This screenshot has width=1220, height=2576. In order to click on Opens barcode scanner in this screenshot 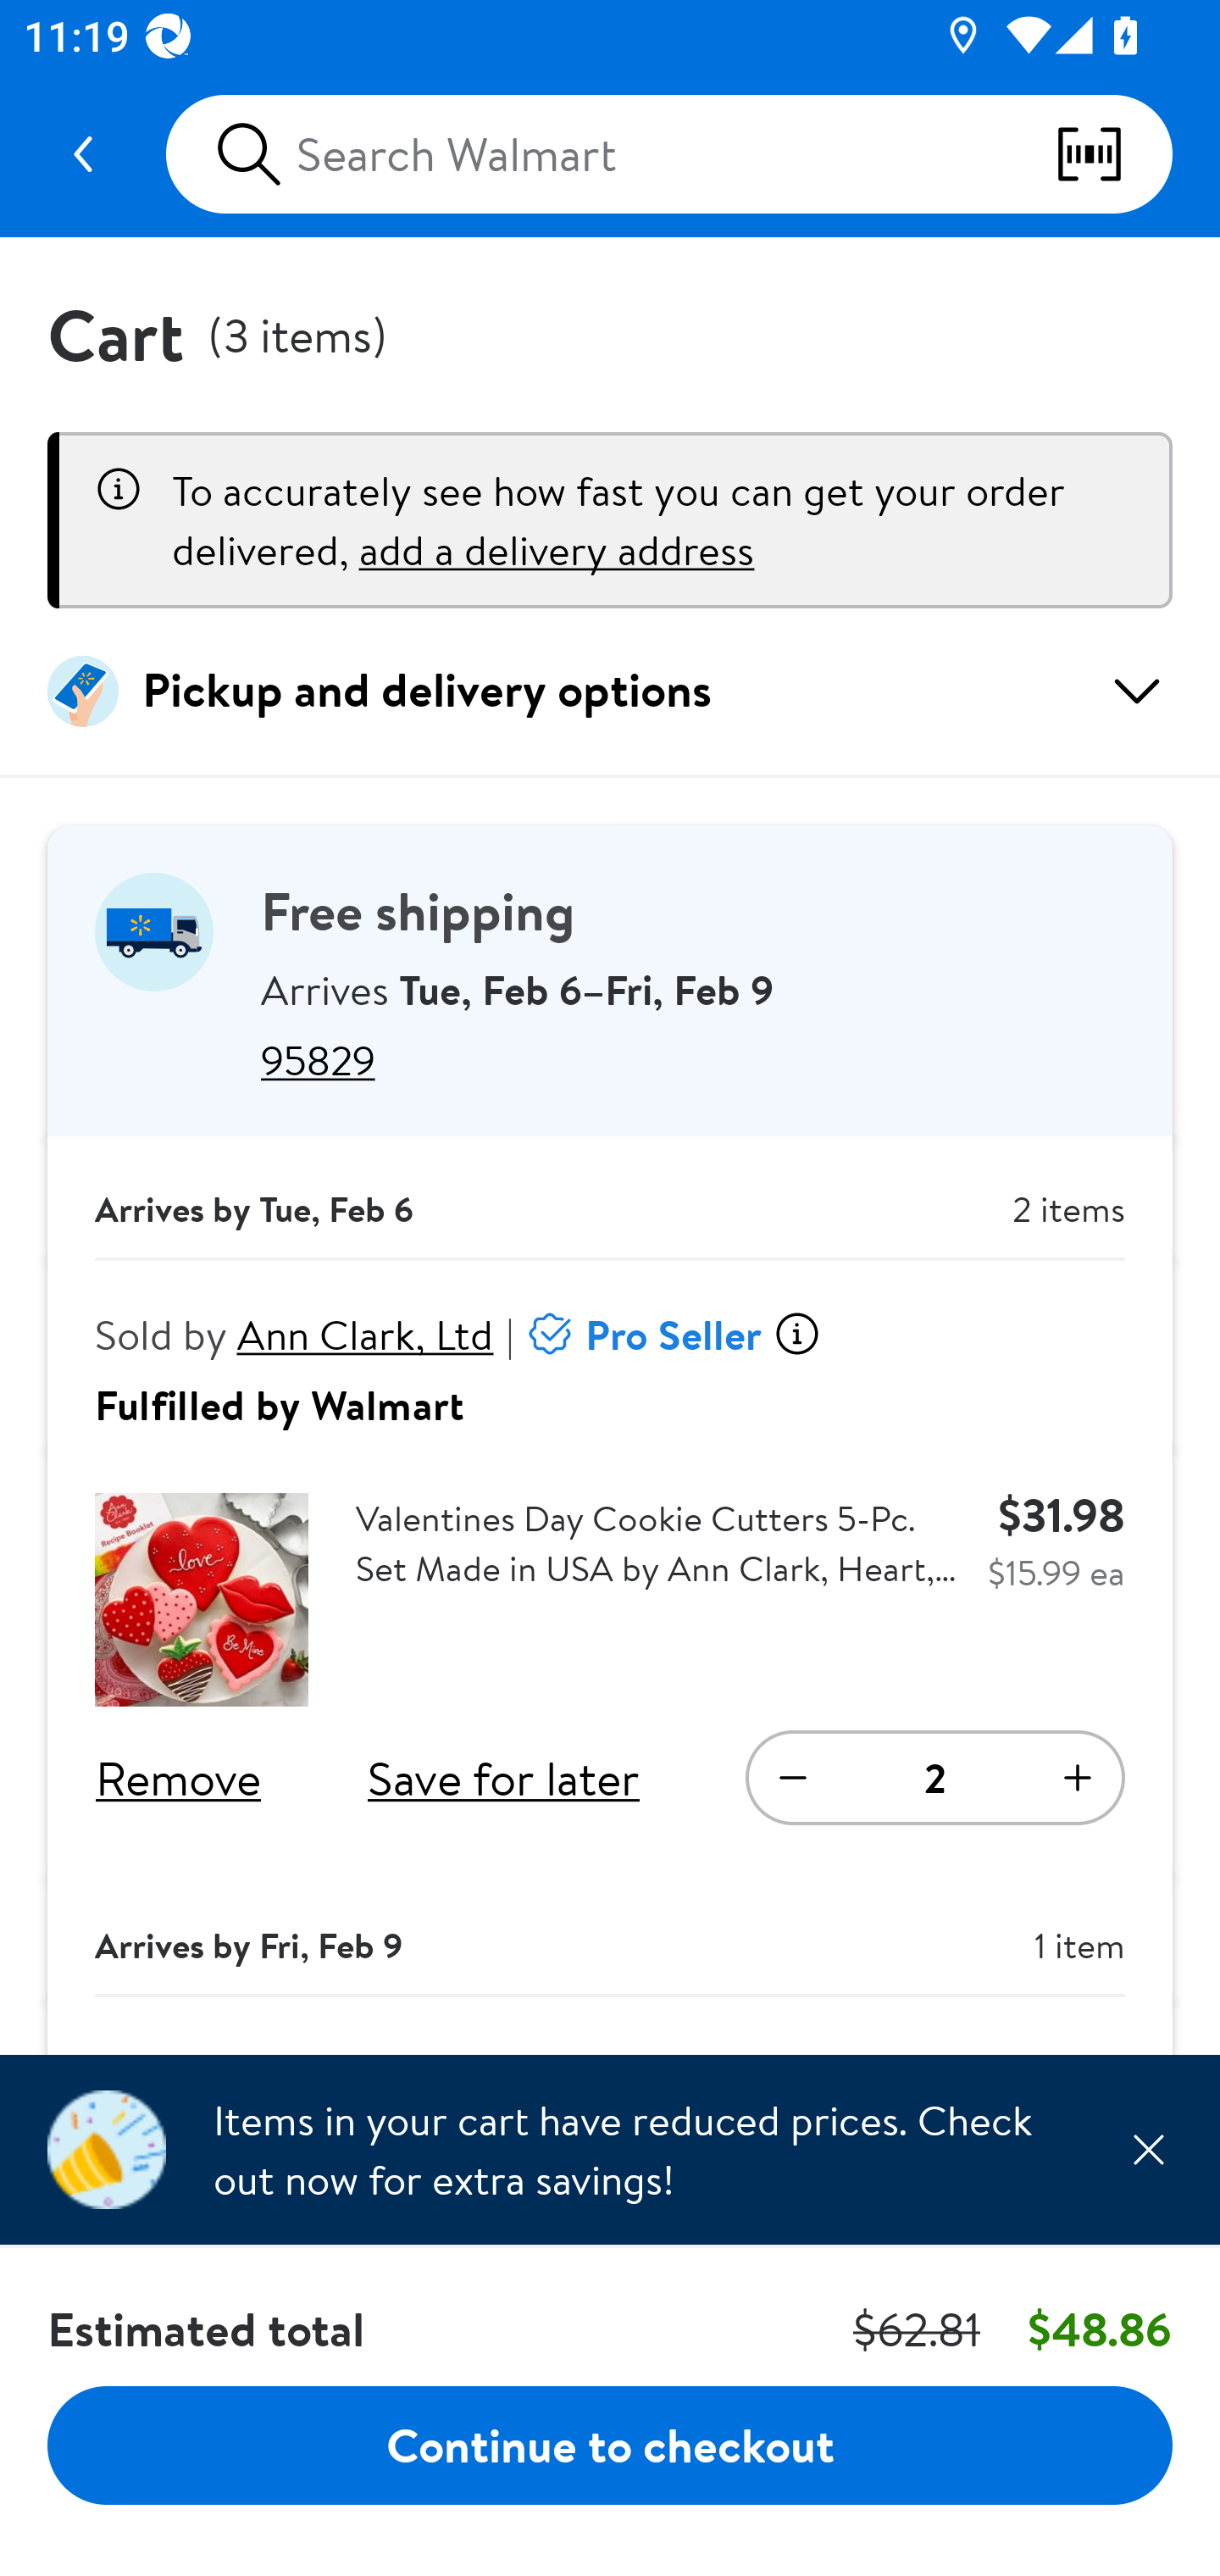, I will do `click(1113, 154)`.